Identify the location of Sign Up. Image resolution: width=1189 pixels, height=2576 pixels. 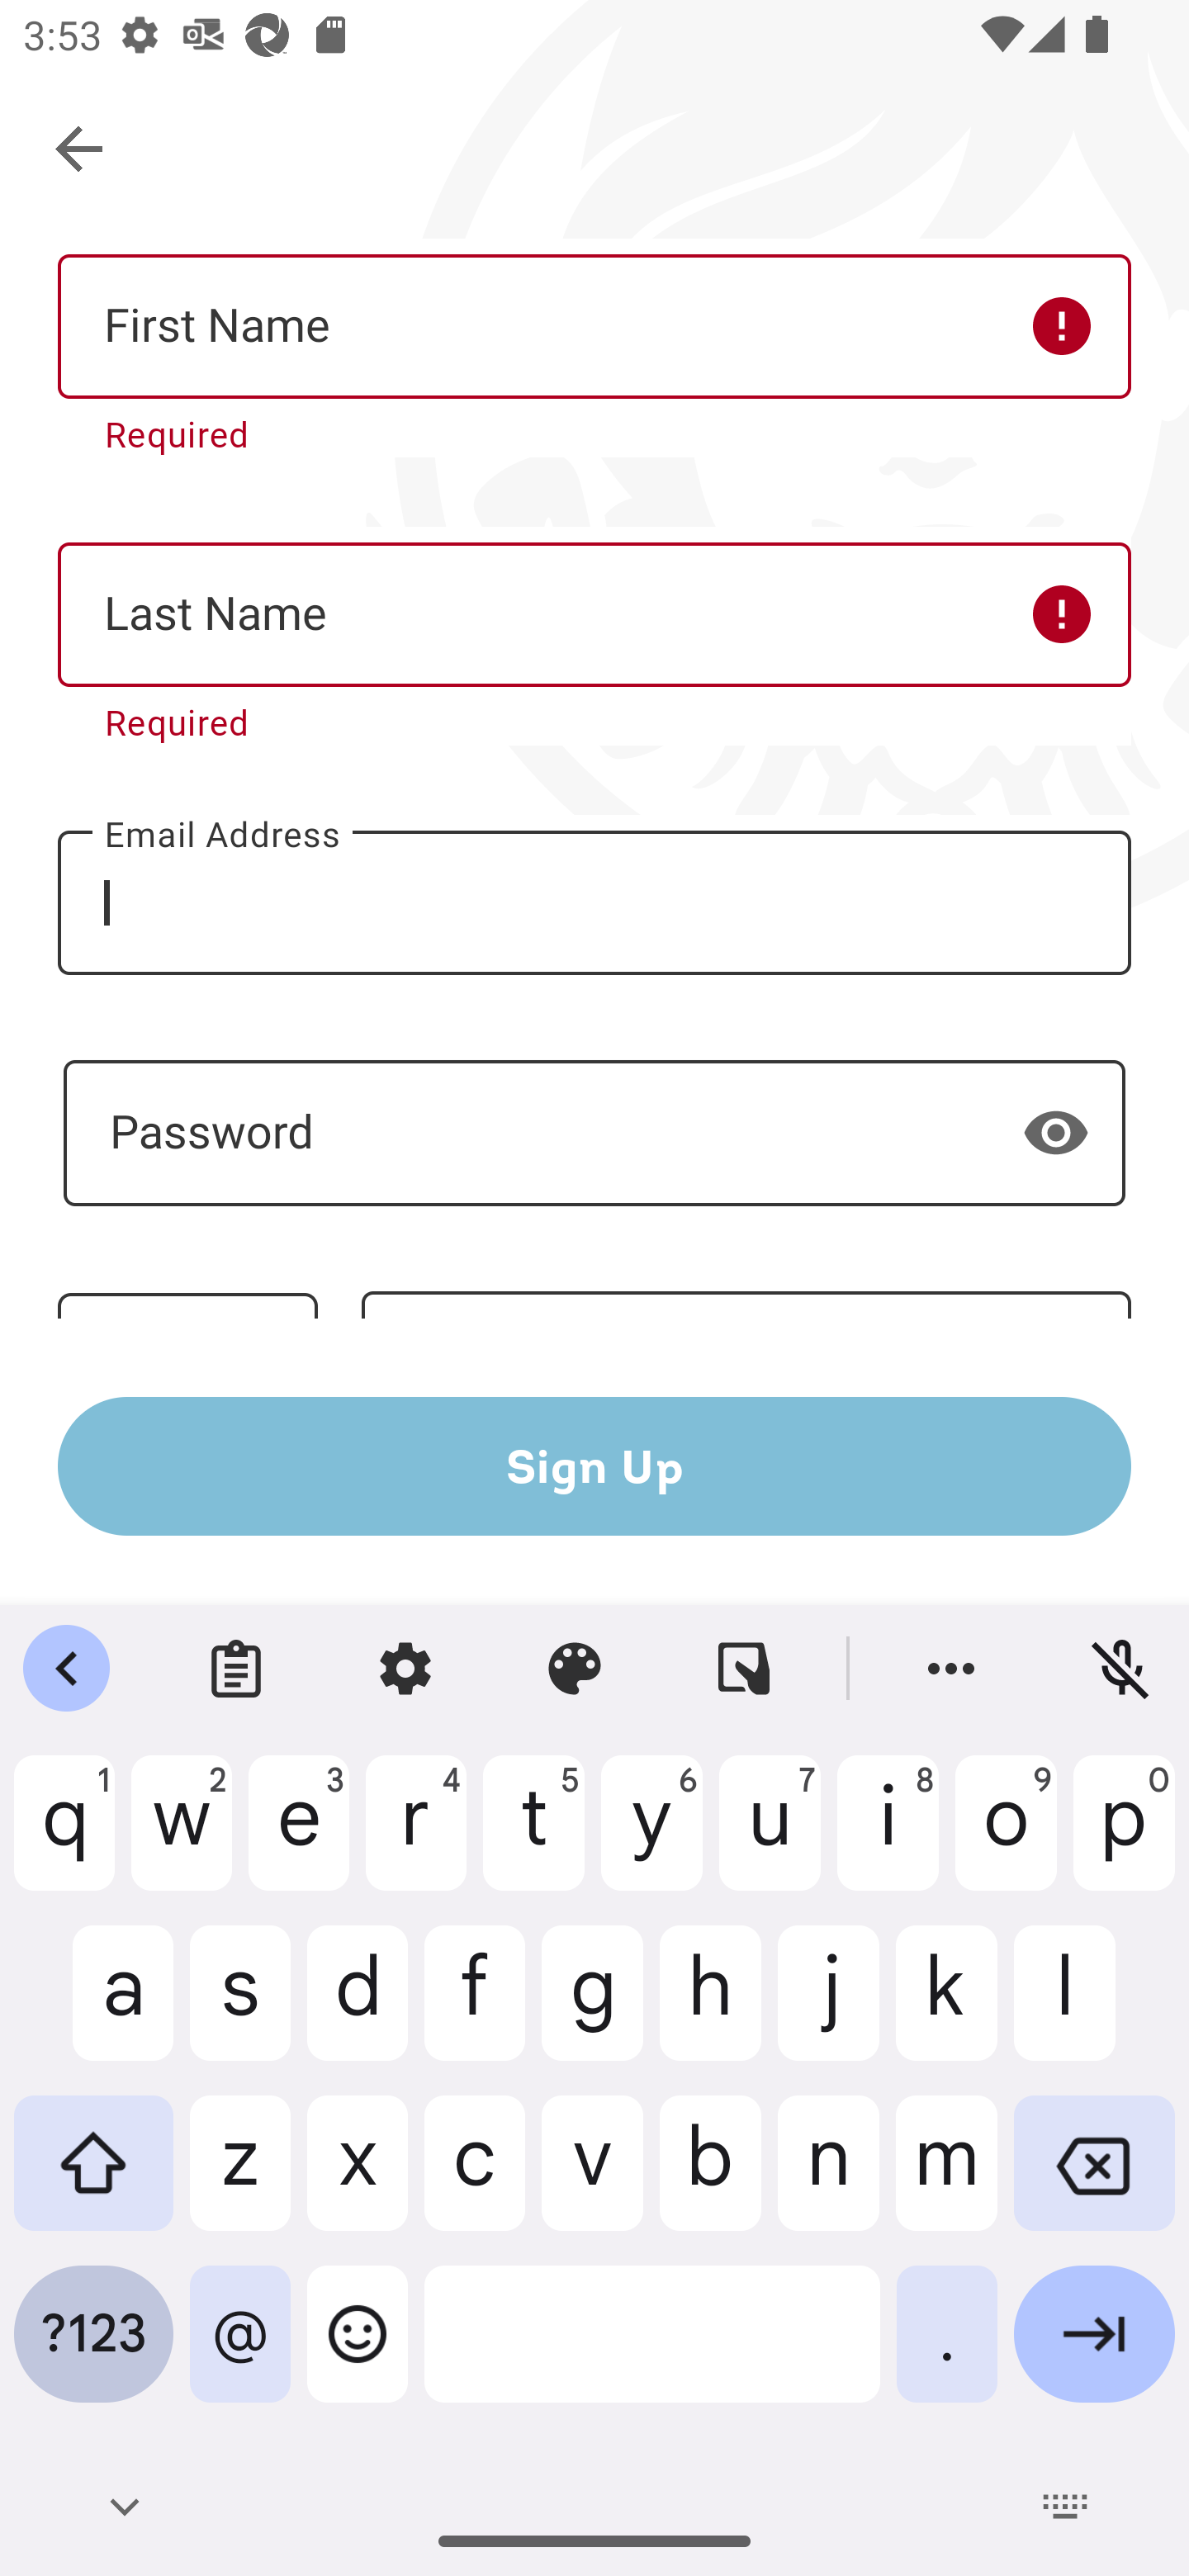
(594, 1466).